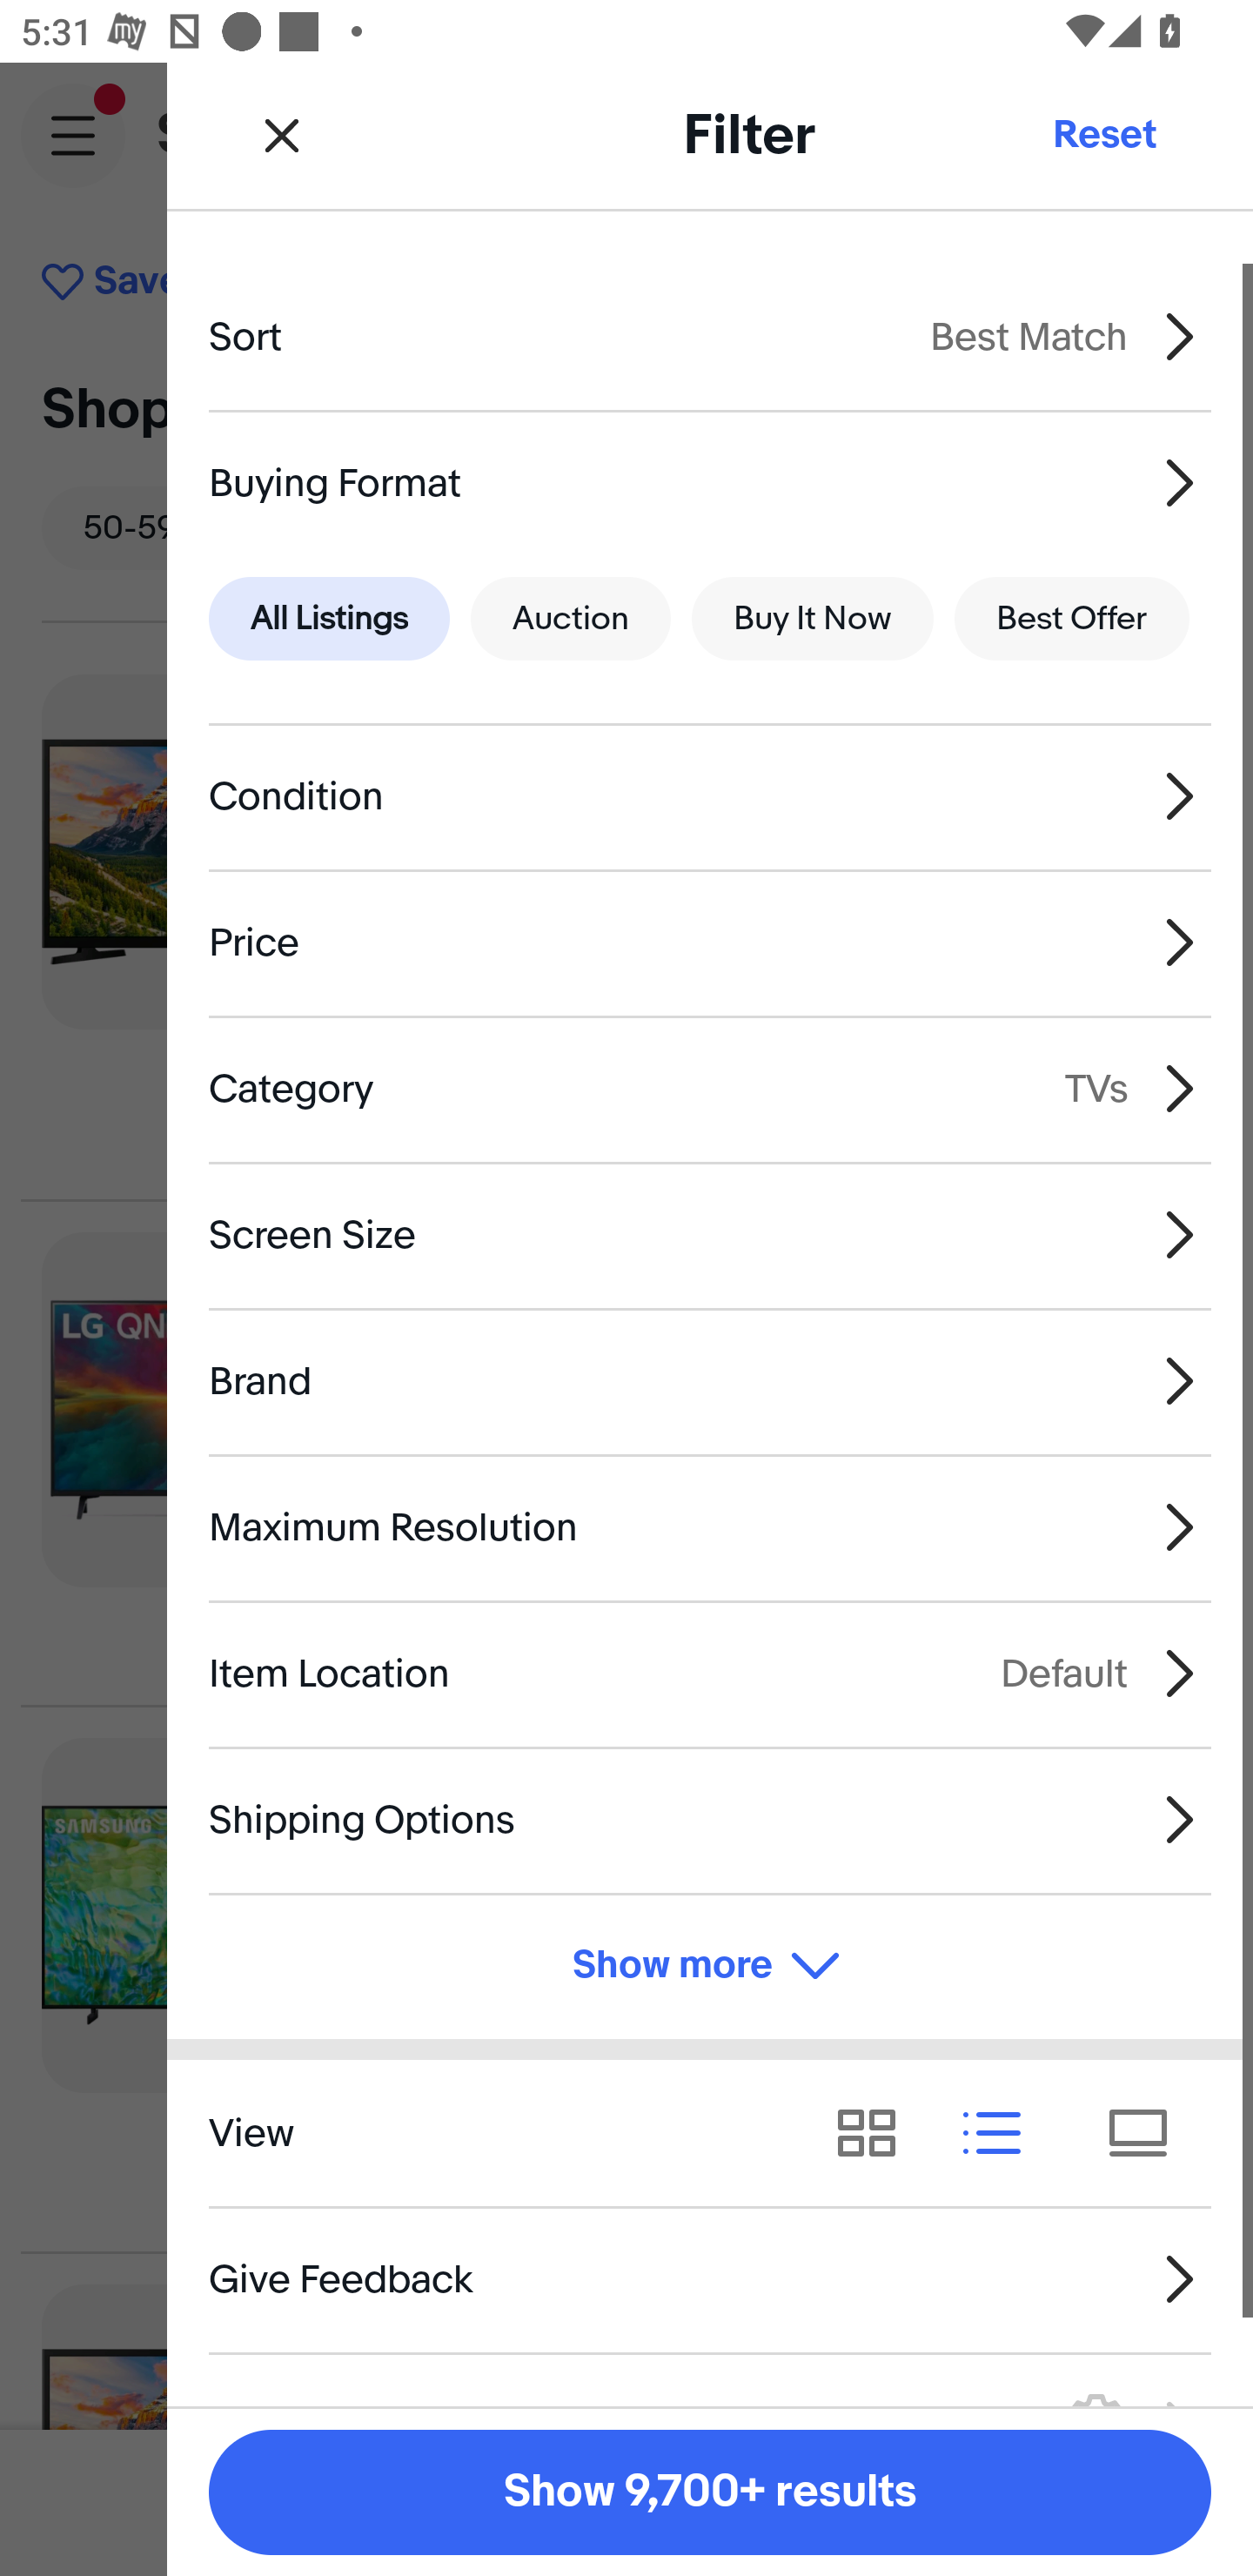 This screenshot has height=2576, width=1253. What do you see at coordinates (1002, 2132) in the screenshot?
I see `View results as list` at bounding box center [1002, 2132].